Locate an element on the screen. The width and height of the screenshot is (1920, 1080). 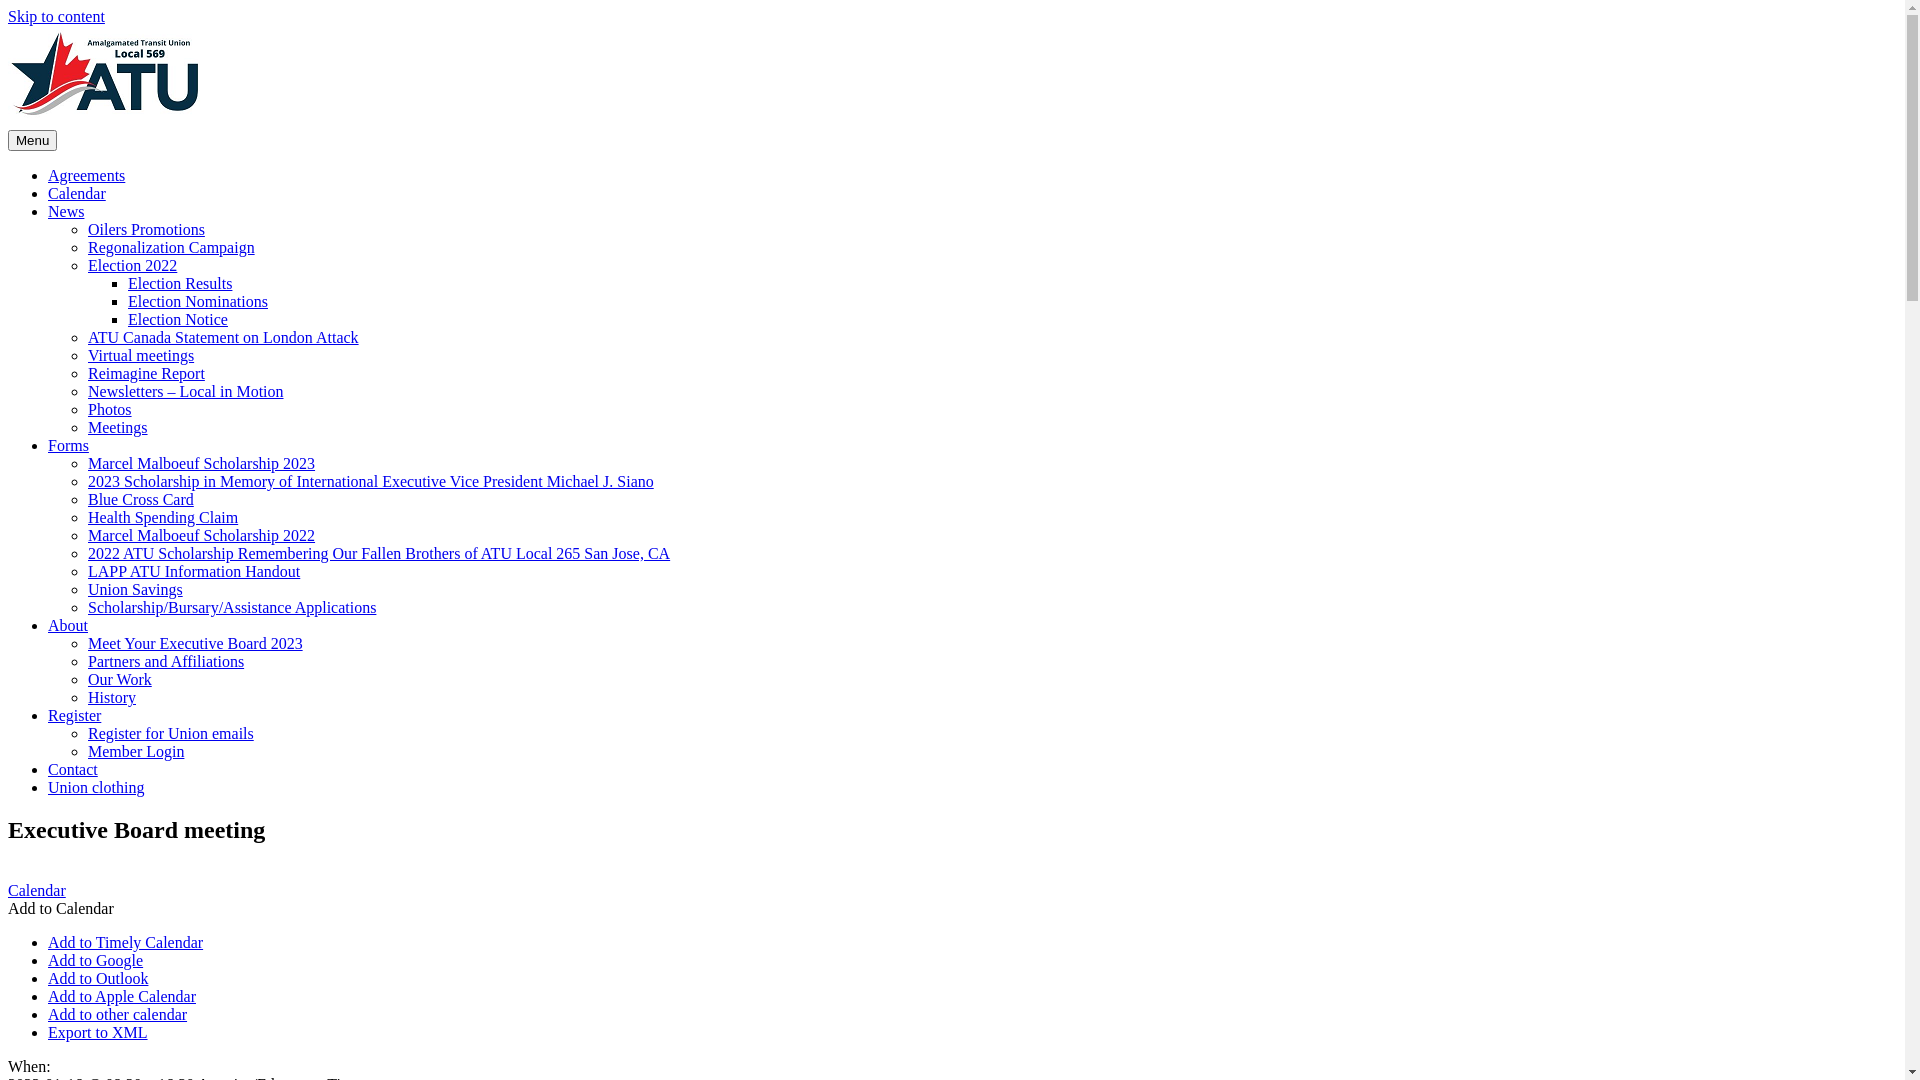
Union Savings is located at coordinates (136, 590).